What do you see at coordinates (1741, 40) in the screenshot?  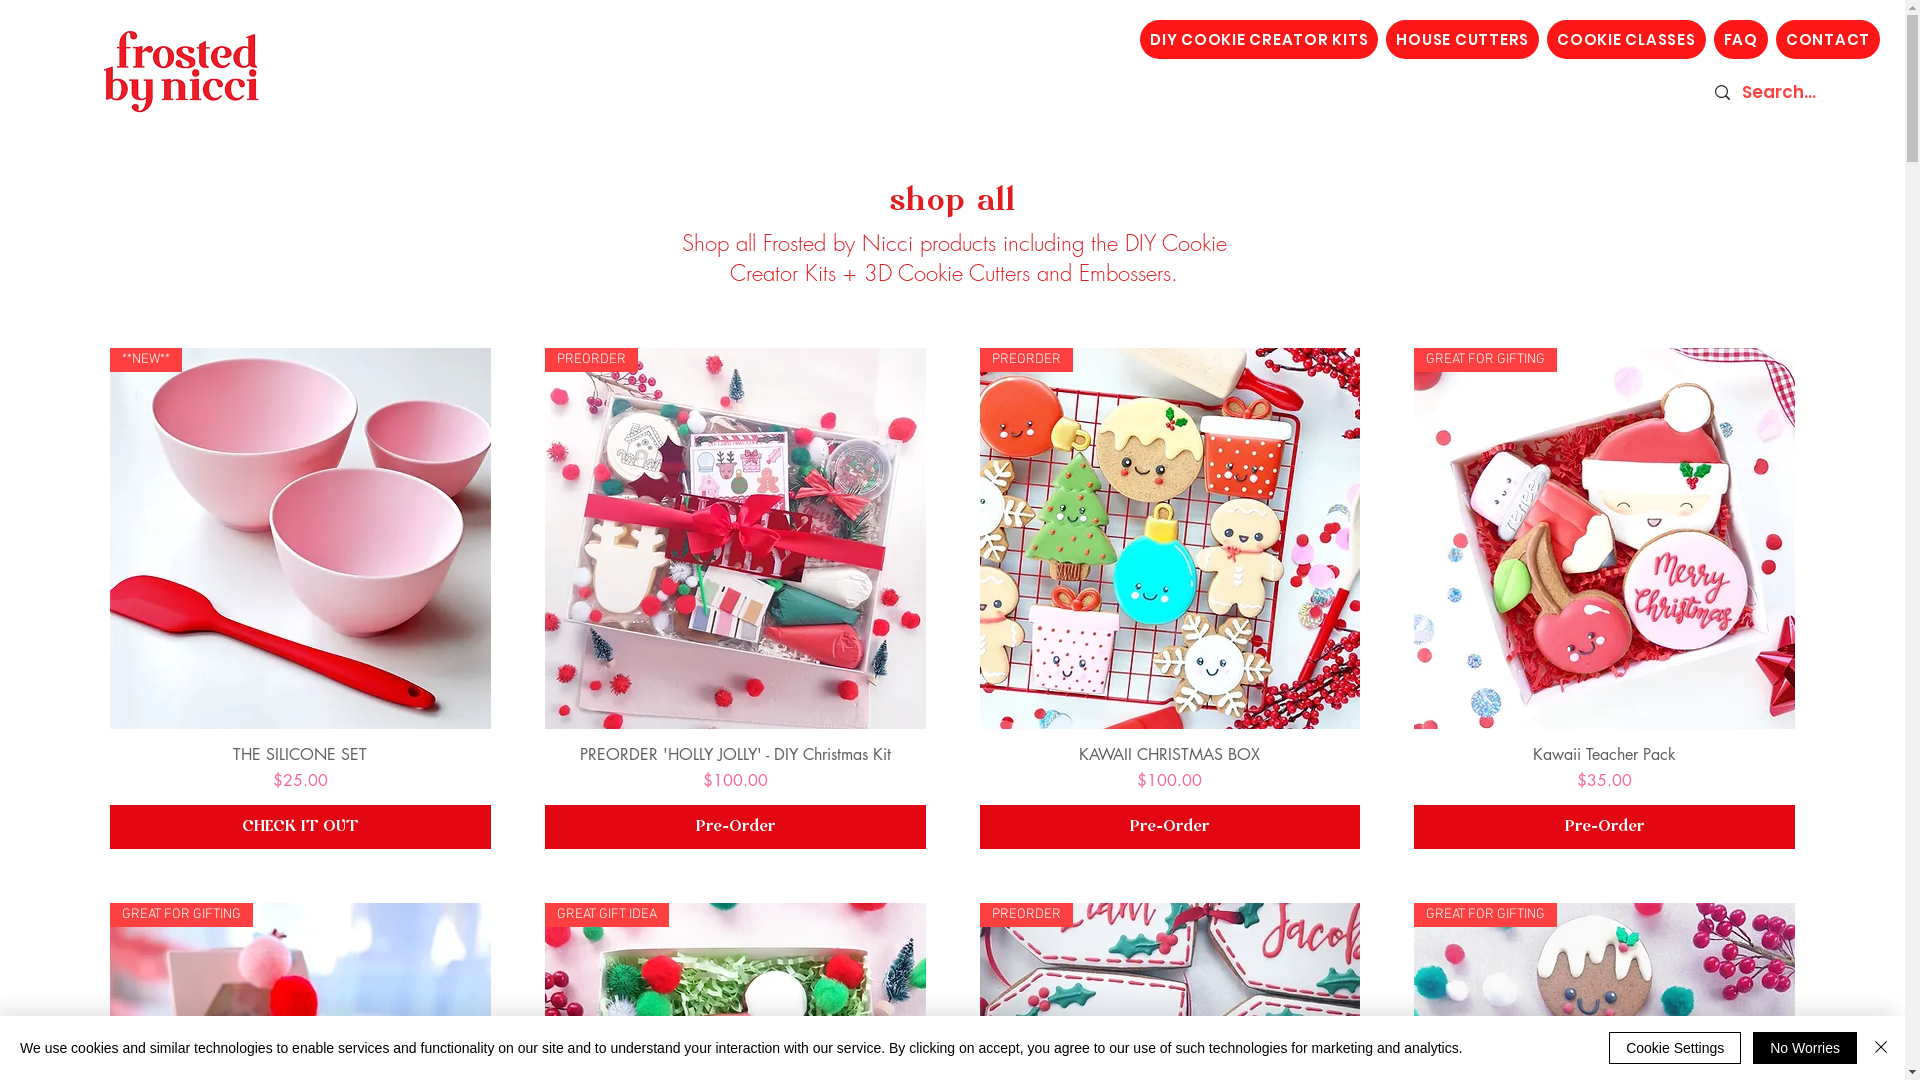 I see `FAQ` at bounding box center [1741, 40].